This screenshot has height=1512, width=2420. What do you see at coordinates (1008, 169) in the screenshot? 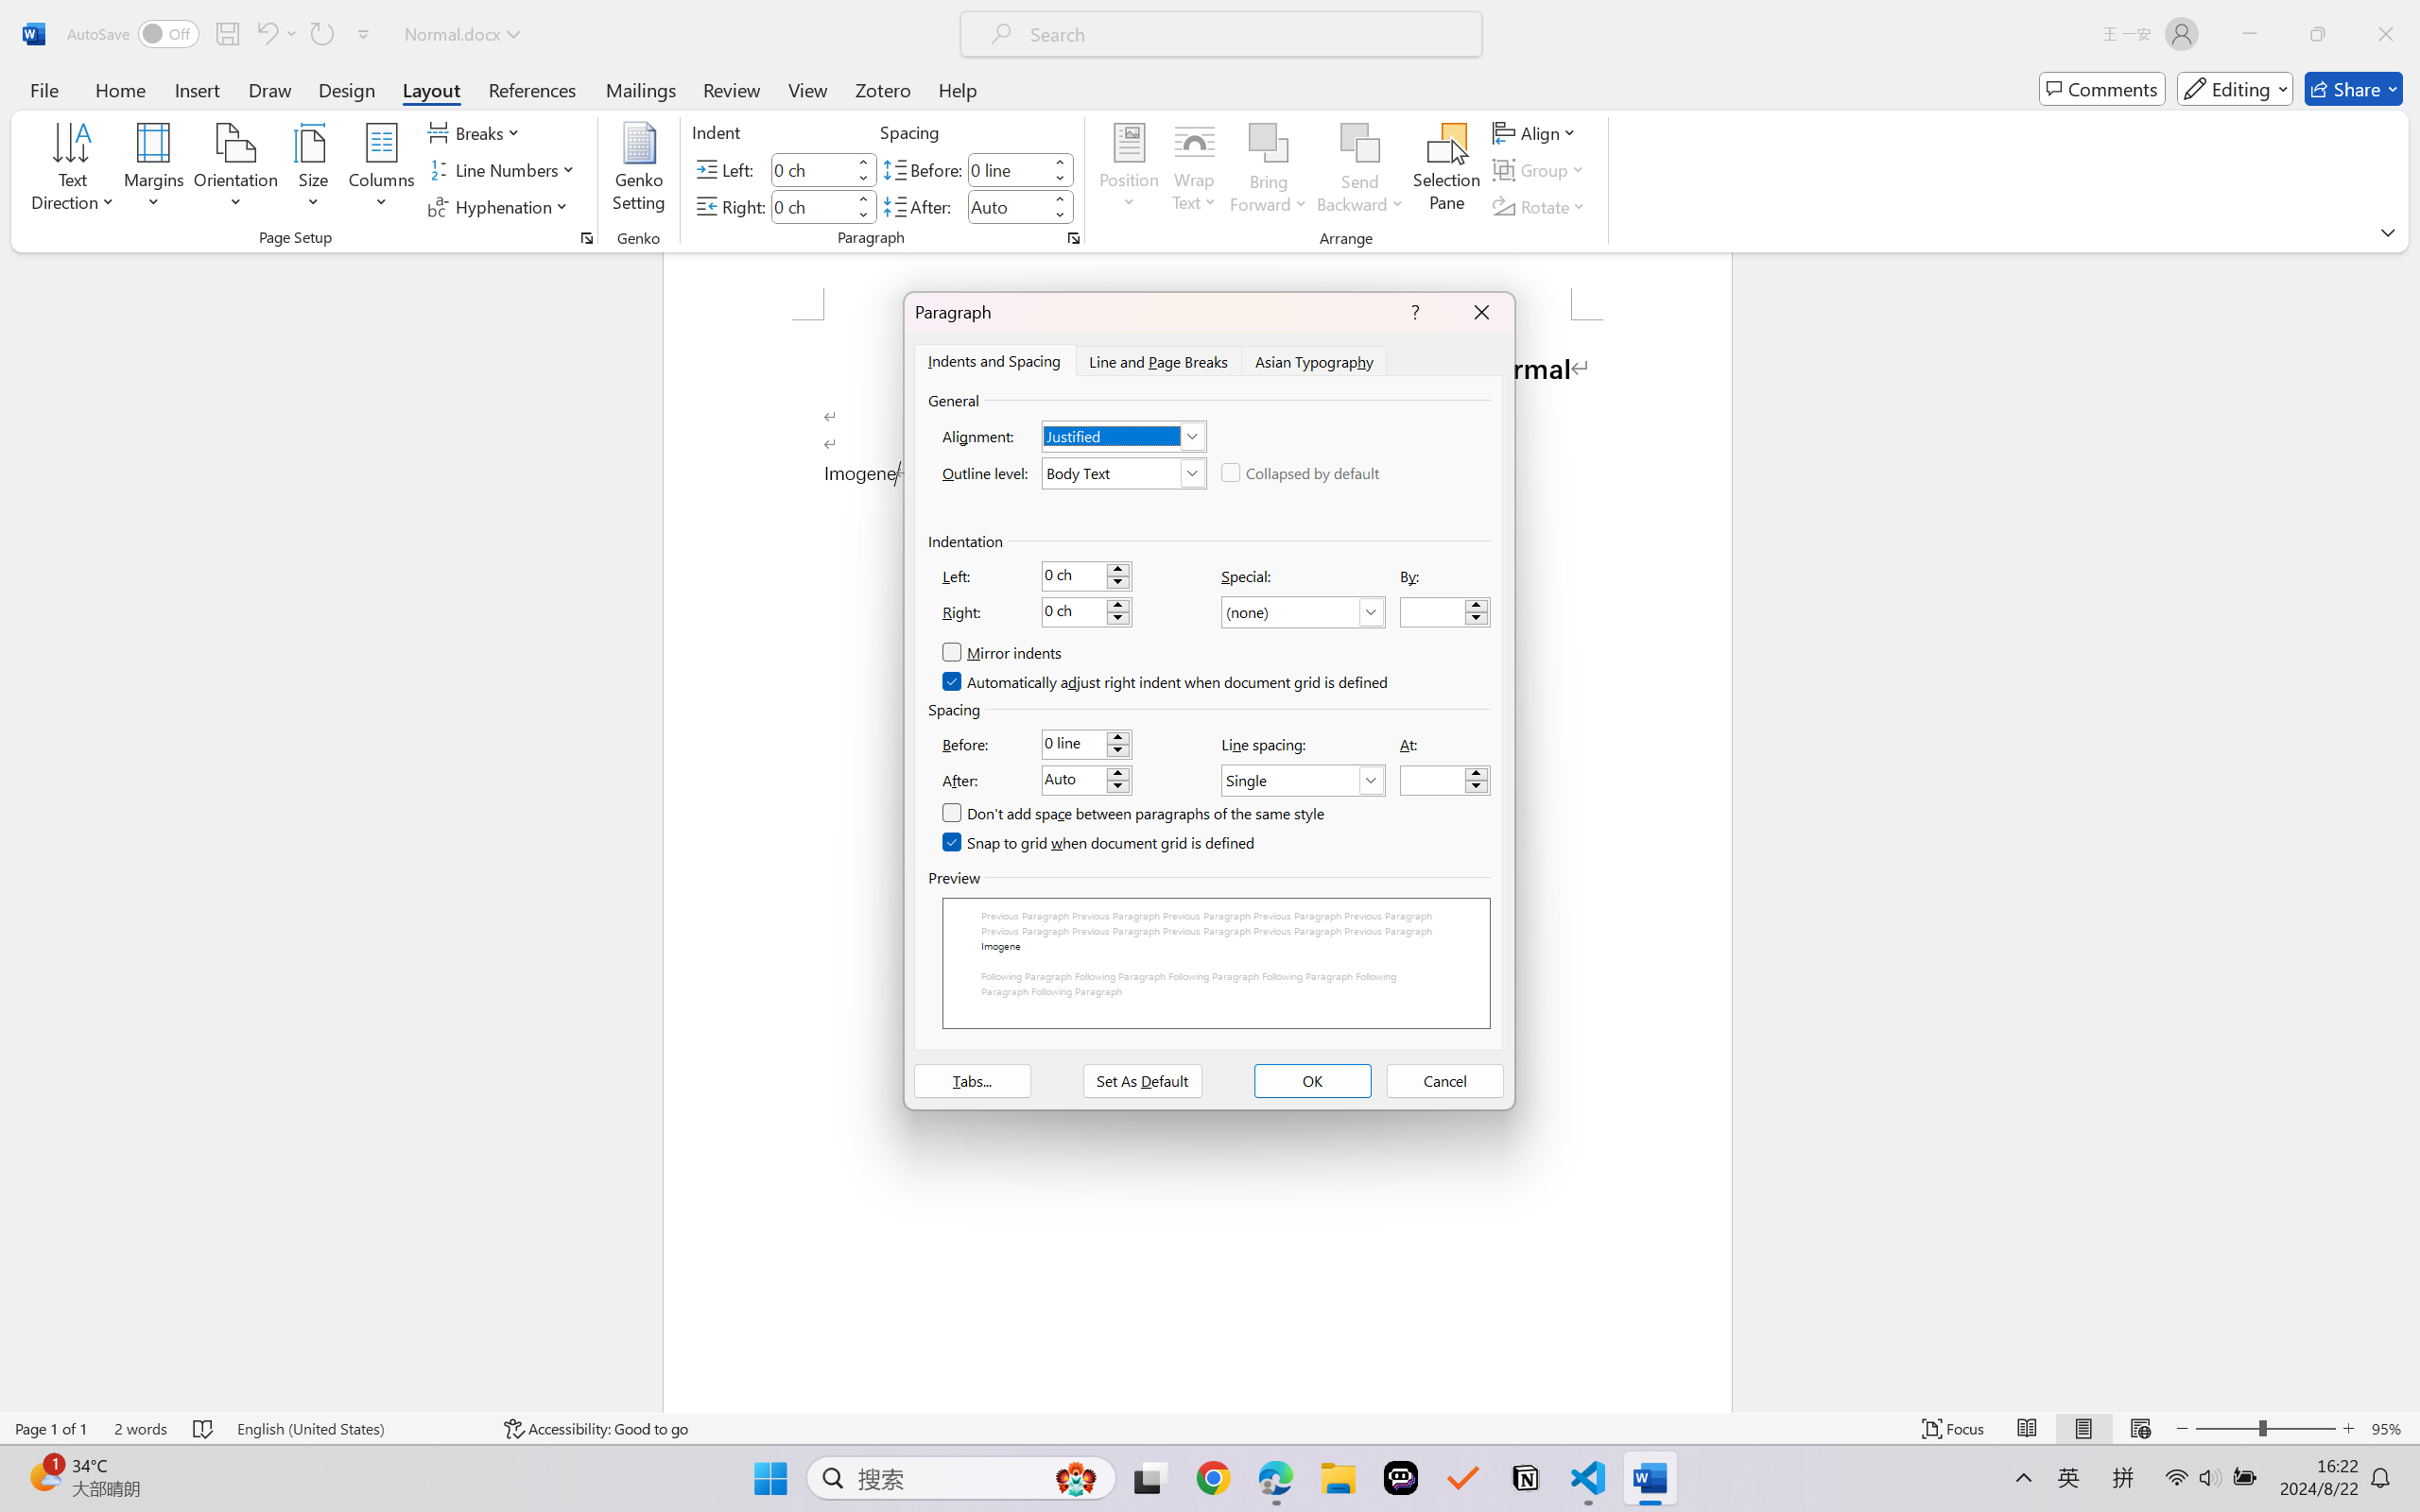
I see `Spacing Before` at bounding box center [1008, 169].